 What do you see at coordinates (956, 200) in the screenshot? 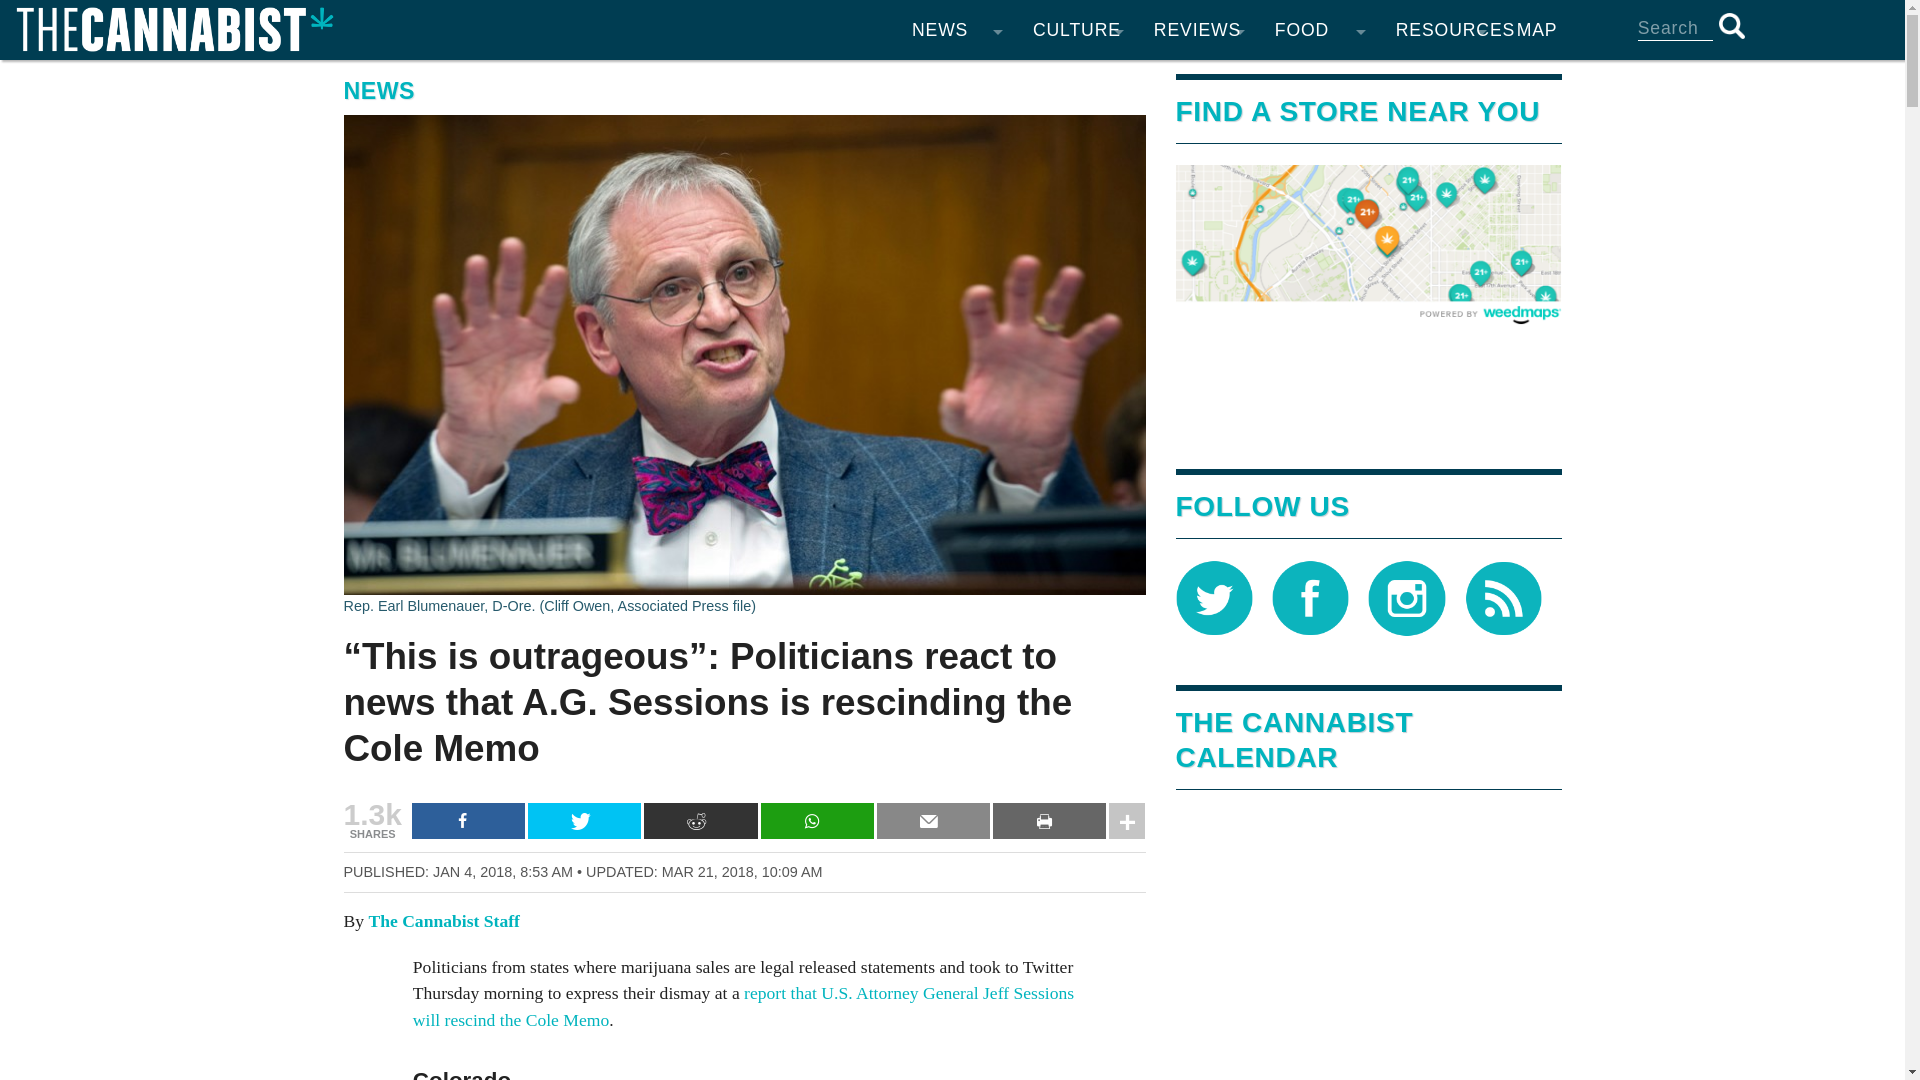
I see `WORLD NEWS` at bounding box center [956, 200].